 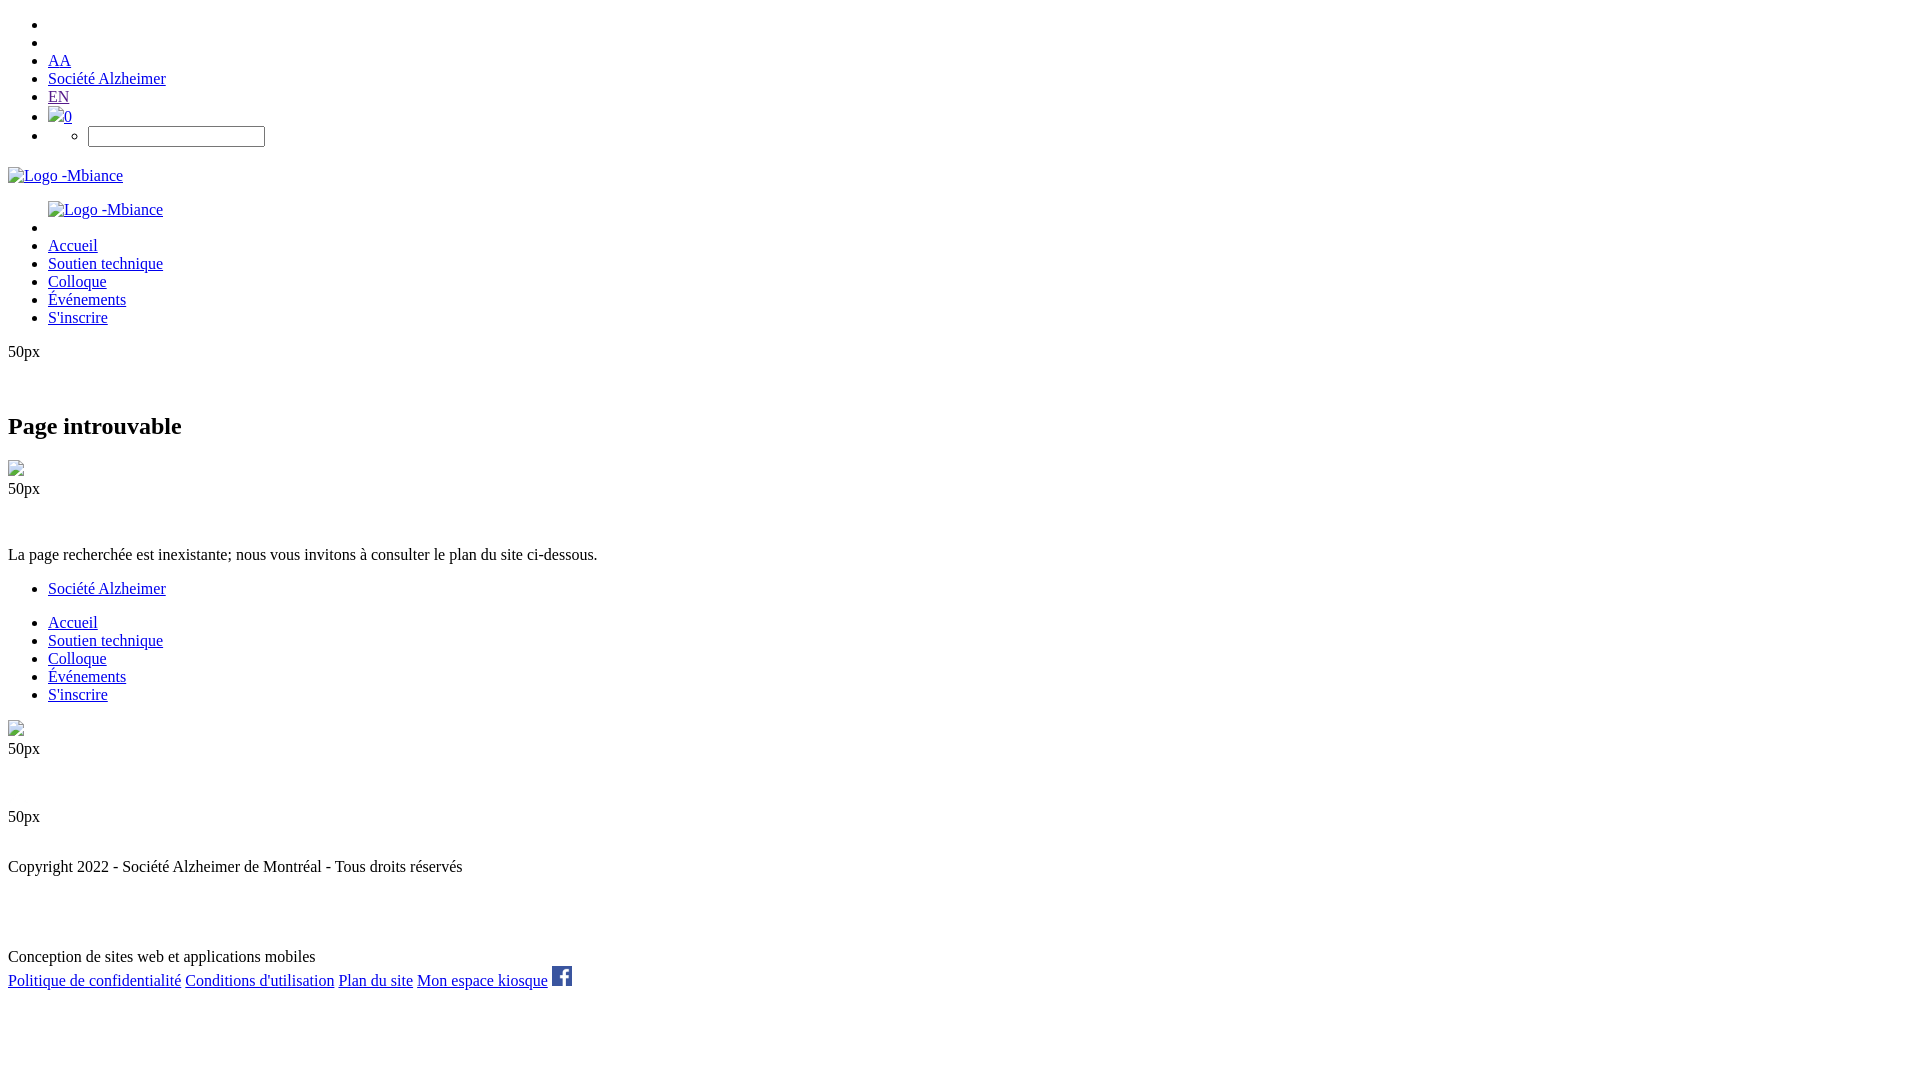 I want to click on EN, so click(x=58, y=96).